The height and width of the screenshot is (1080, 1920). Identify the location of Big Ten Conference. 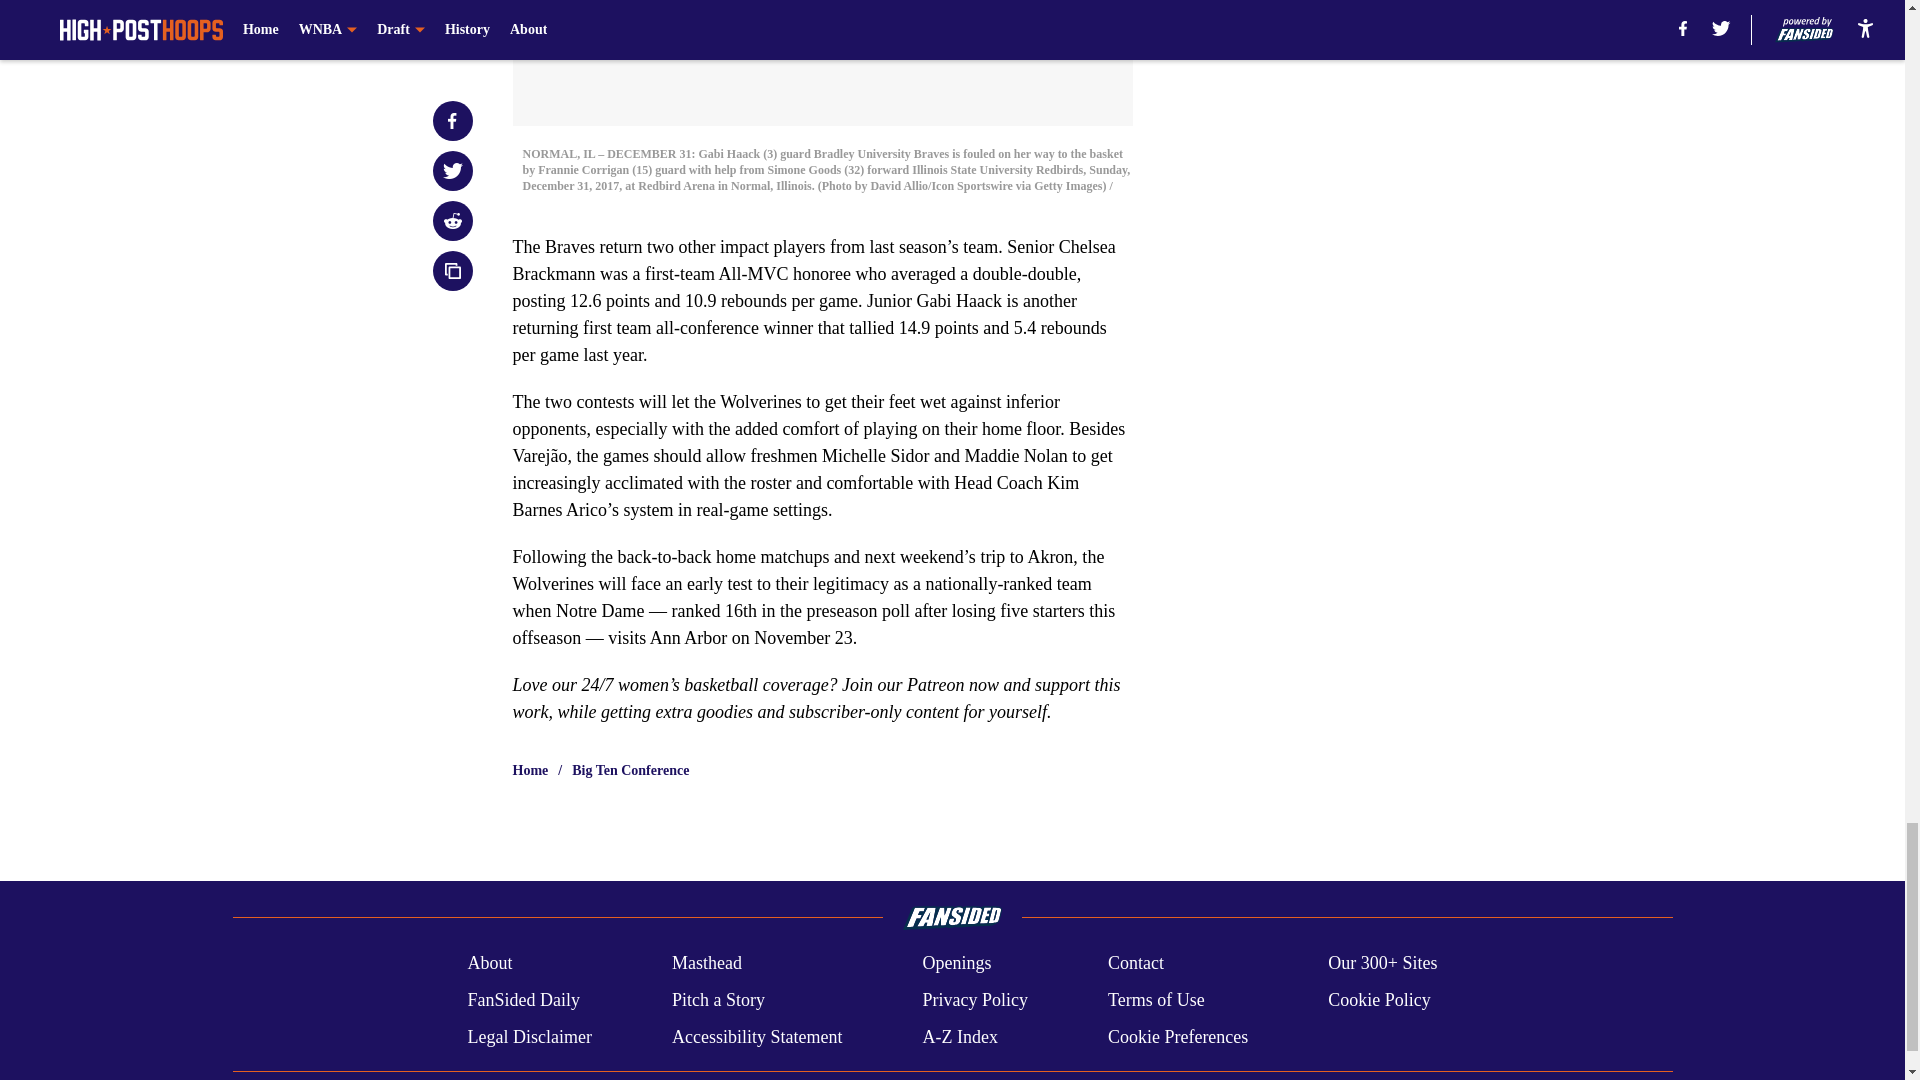
(630, 770).